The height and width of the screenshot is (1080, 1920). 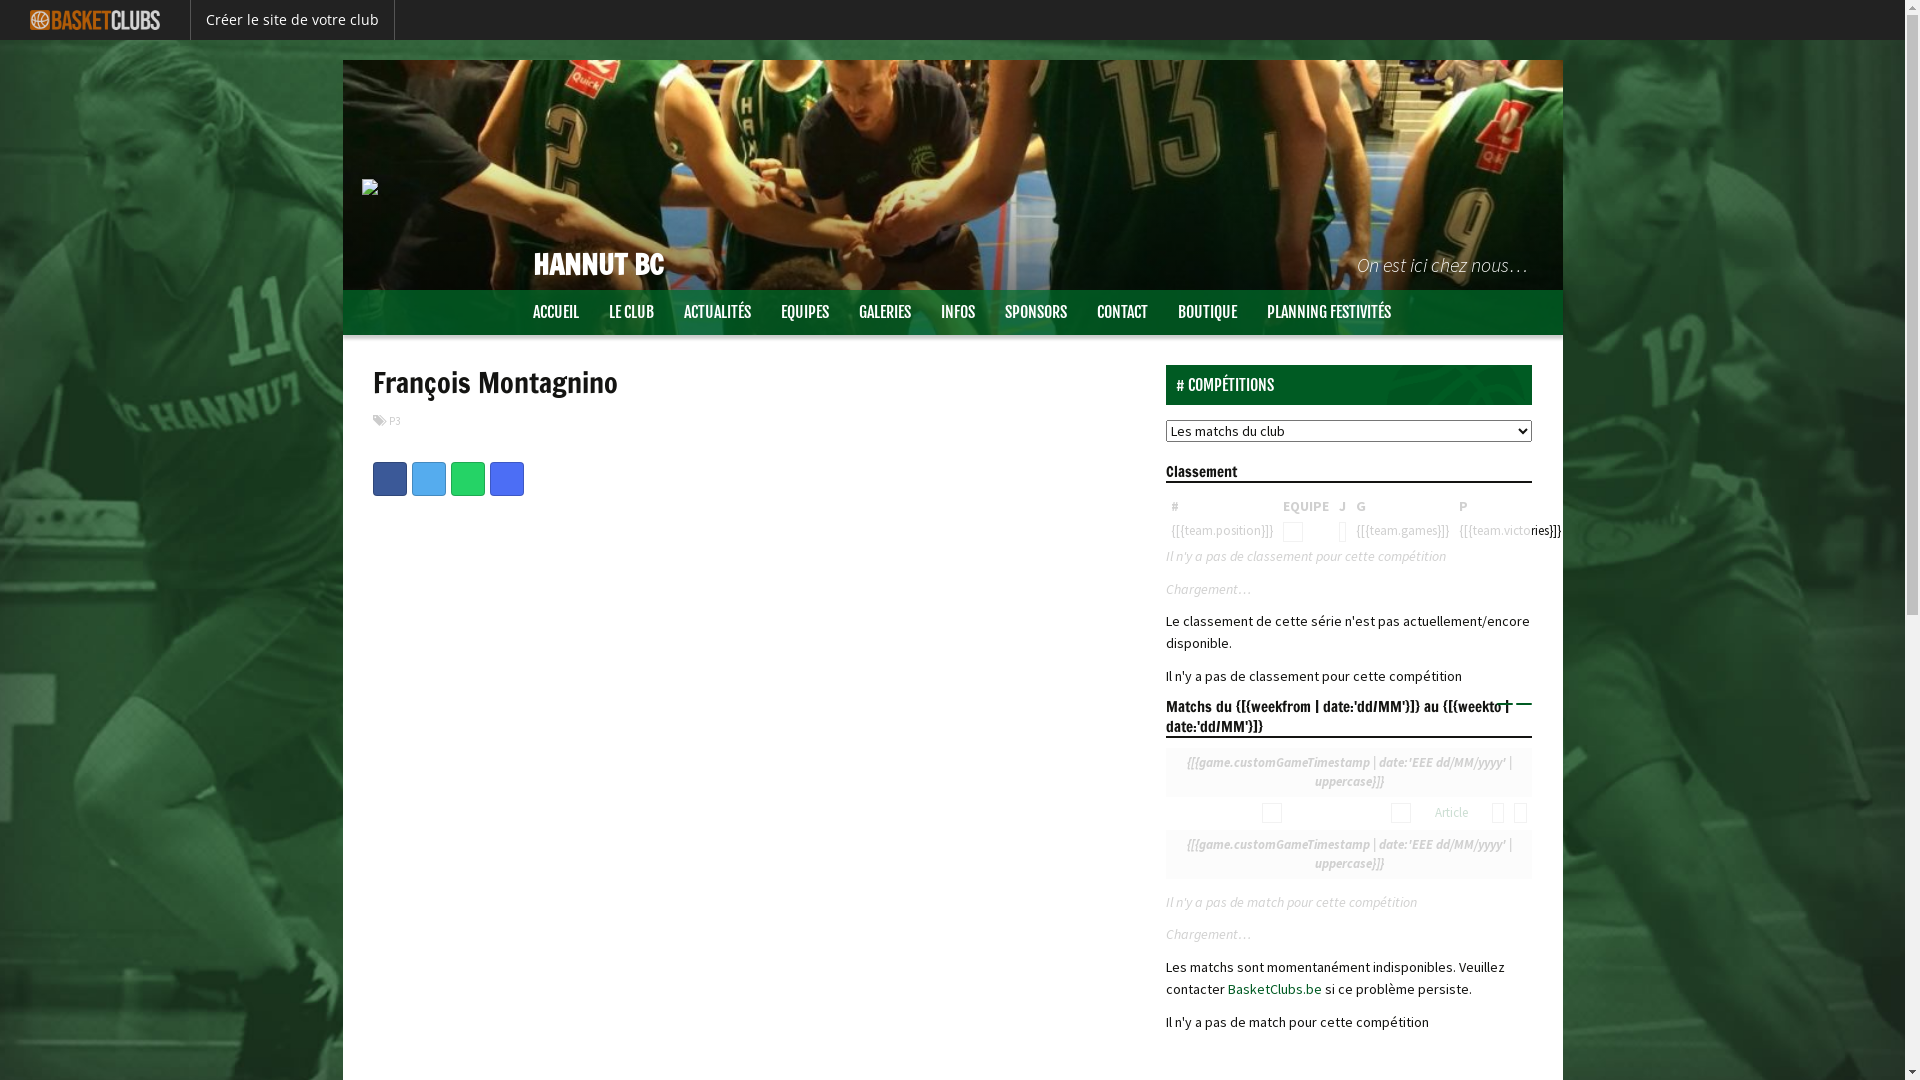 What do you see at coordinates (1122, 312) in the screenshot?
I see `CONTACT` at bounding box center [1122, 312].